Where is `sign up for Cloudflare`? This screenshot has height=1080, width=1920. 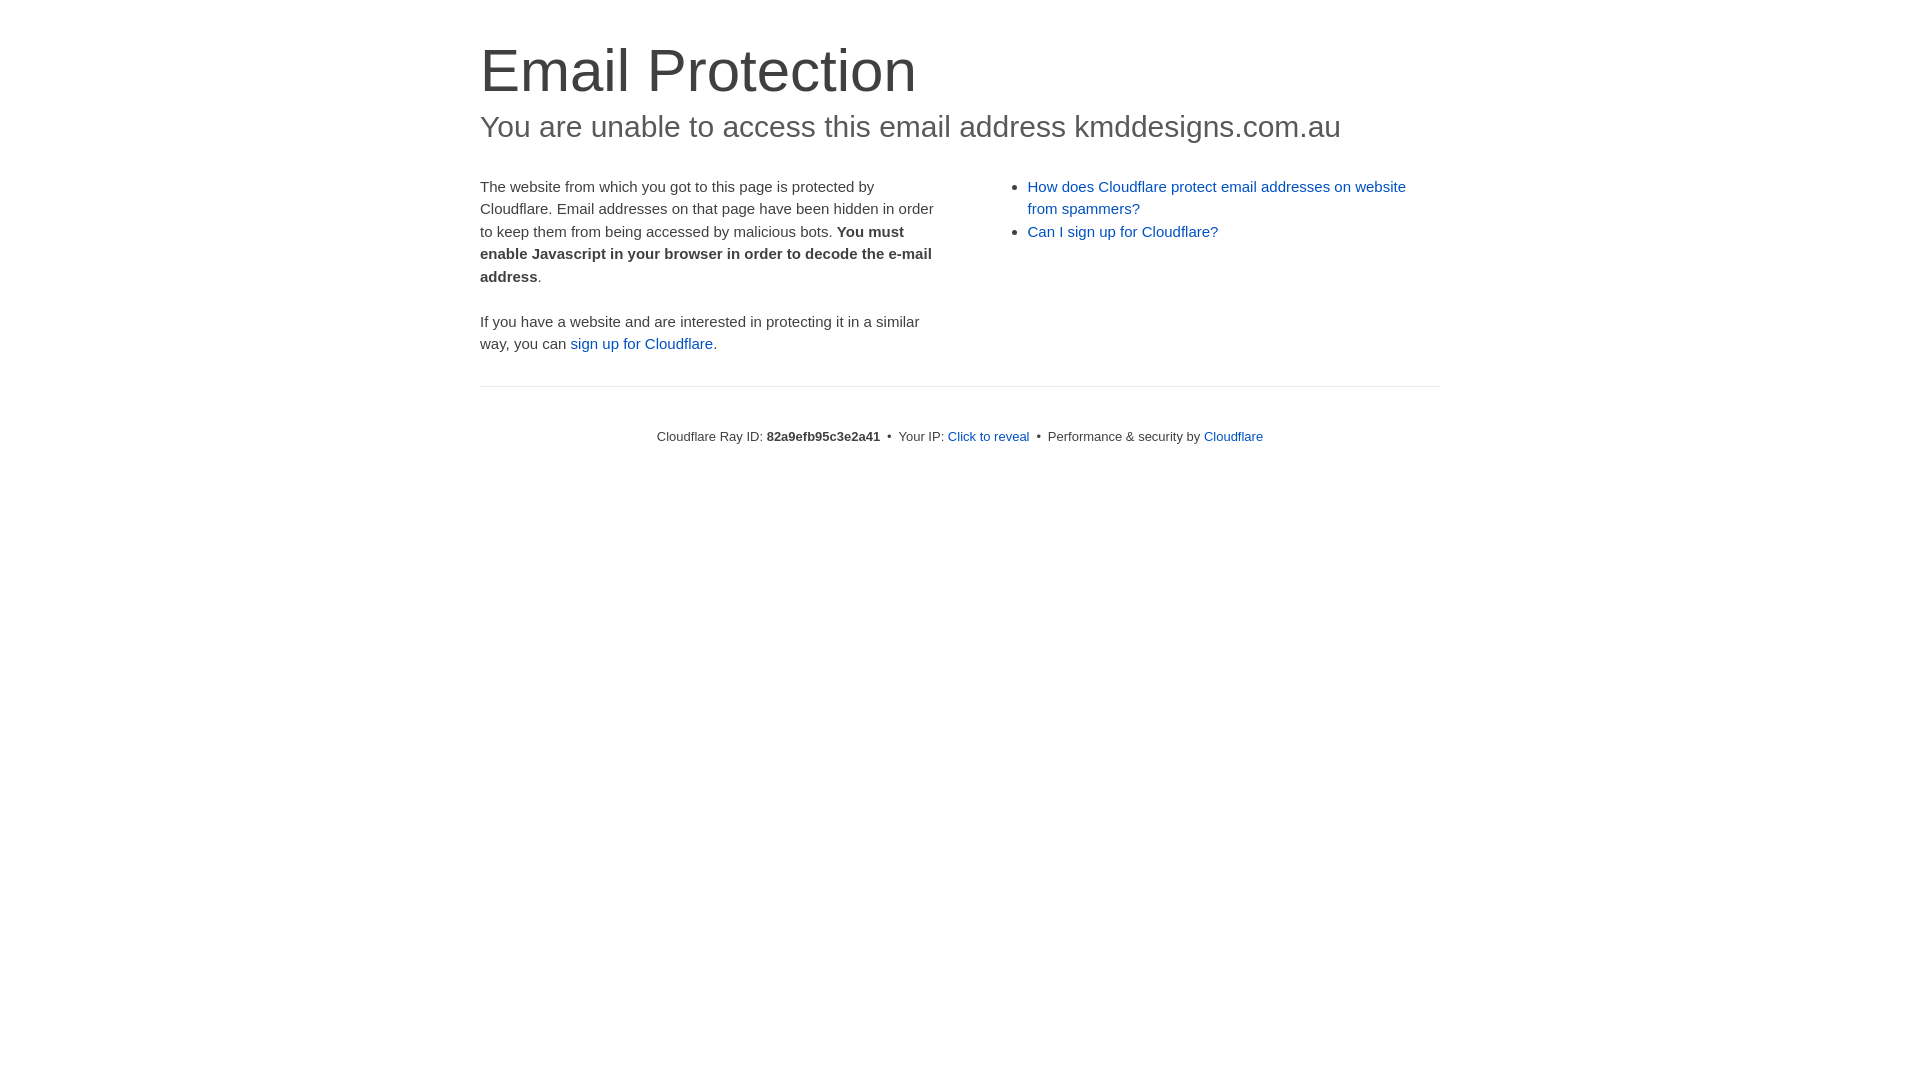
sign up for Cloudflare is located at coordinates (642, 344).